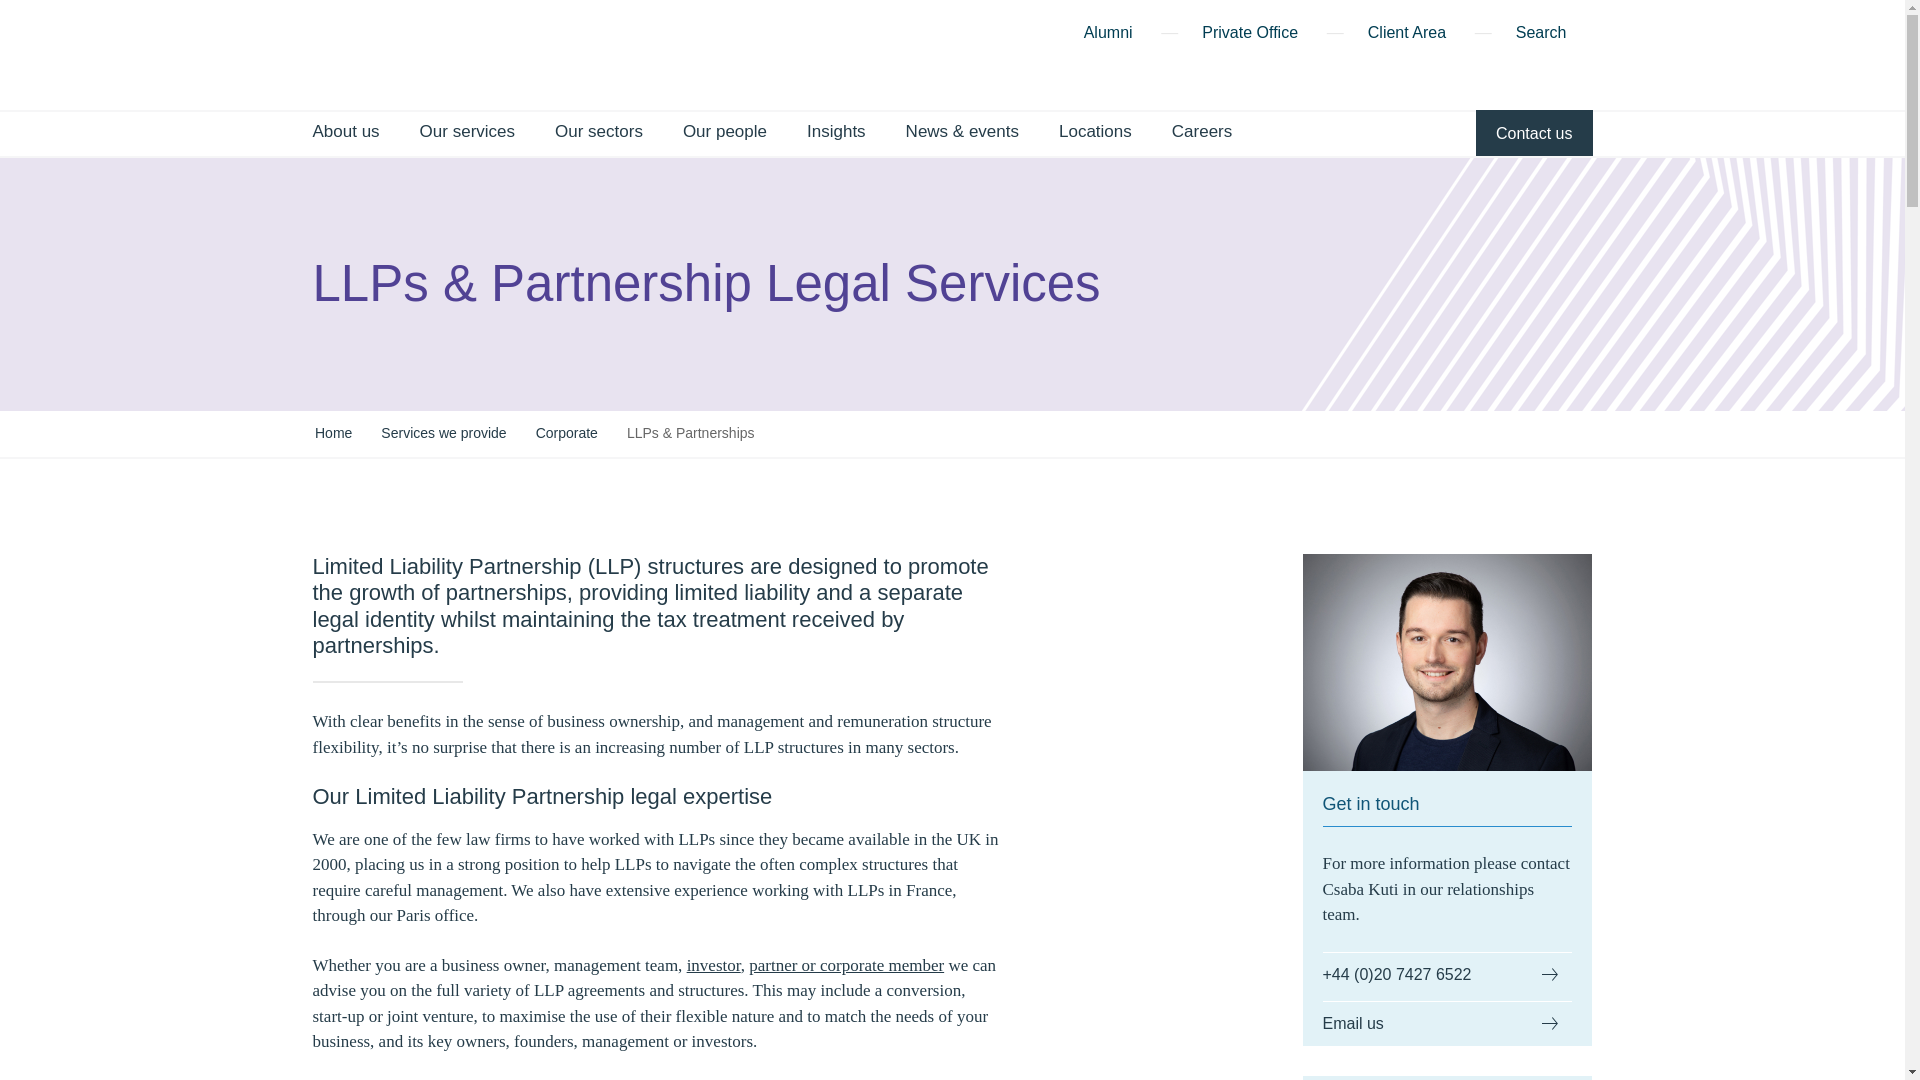  I want to click on Our services, so click(467, 133).